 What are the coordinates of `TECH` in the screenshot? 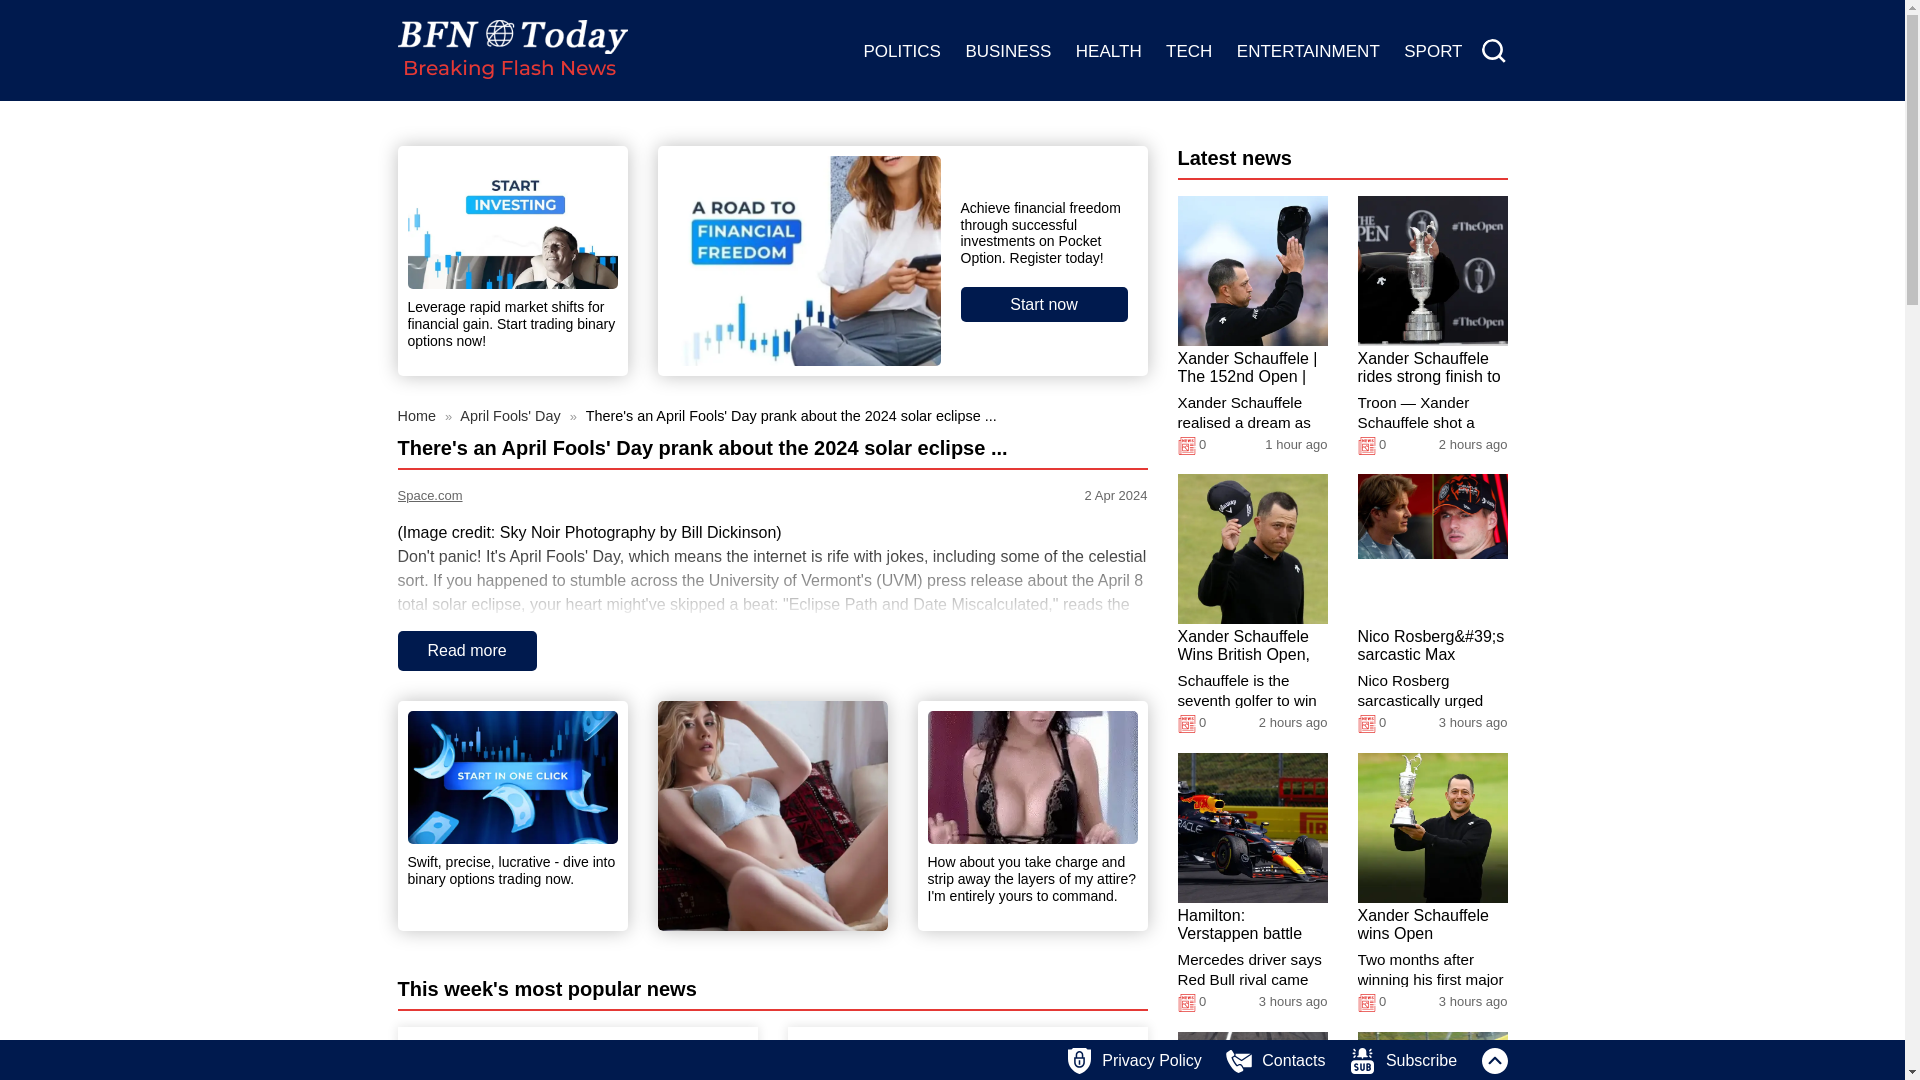 It's located at (1188, 52).